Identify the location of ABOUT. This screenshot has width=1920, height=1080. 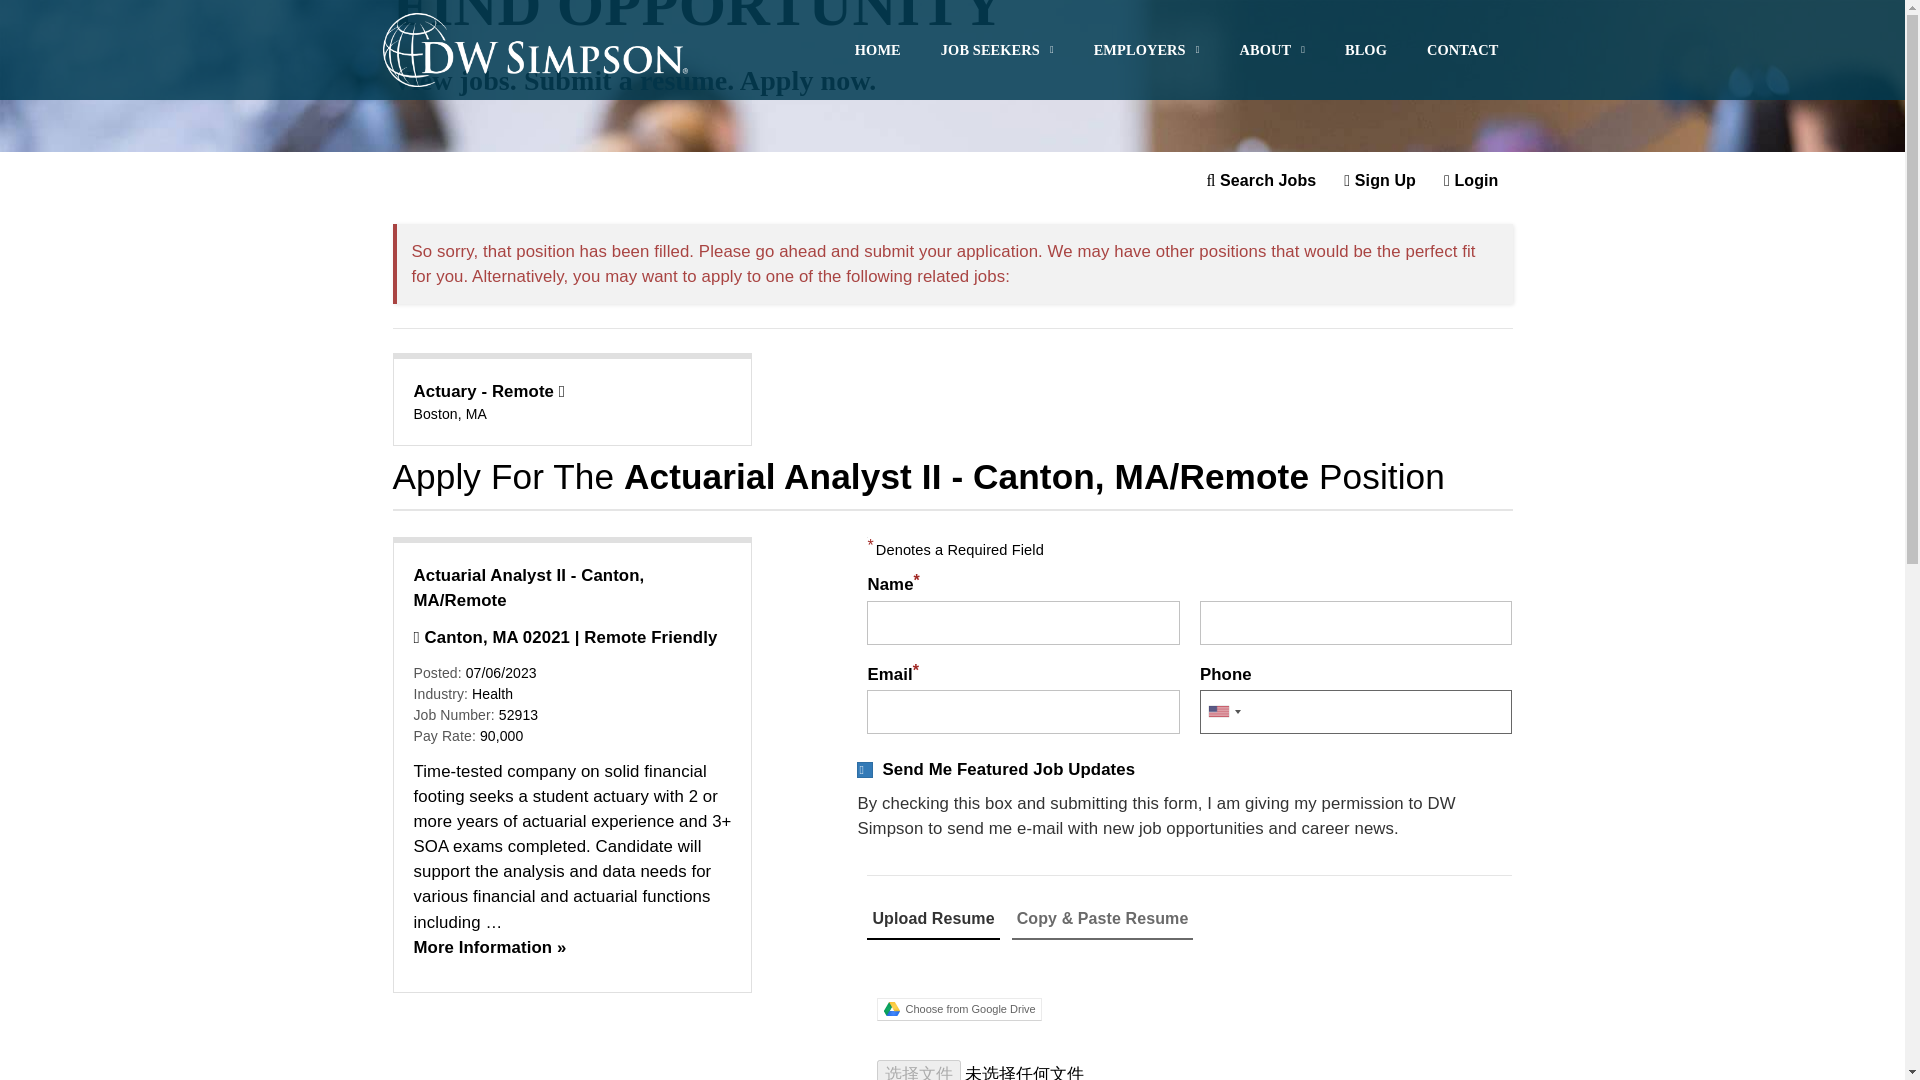
(1272, 37).